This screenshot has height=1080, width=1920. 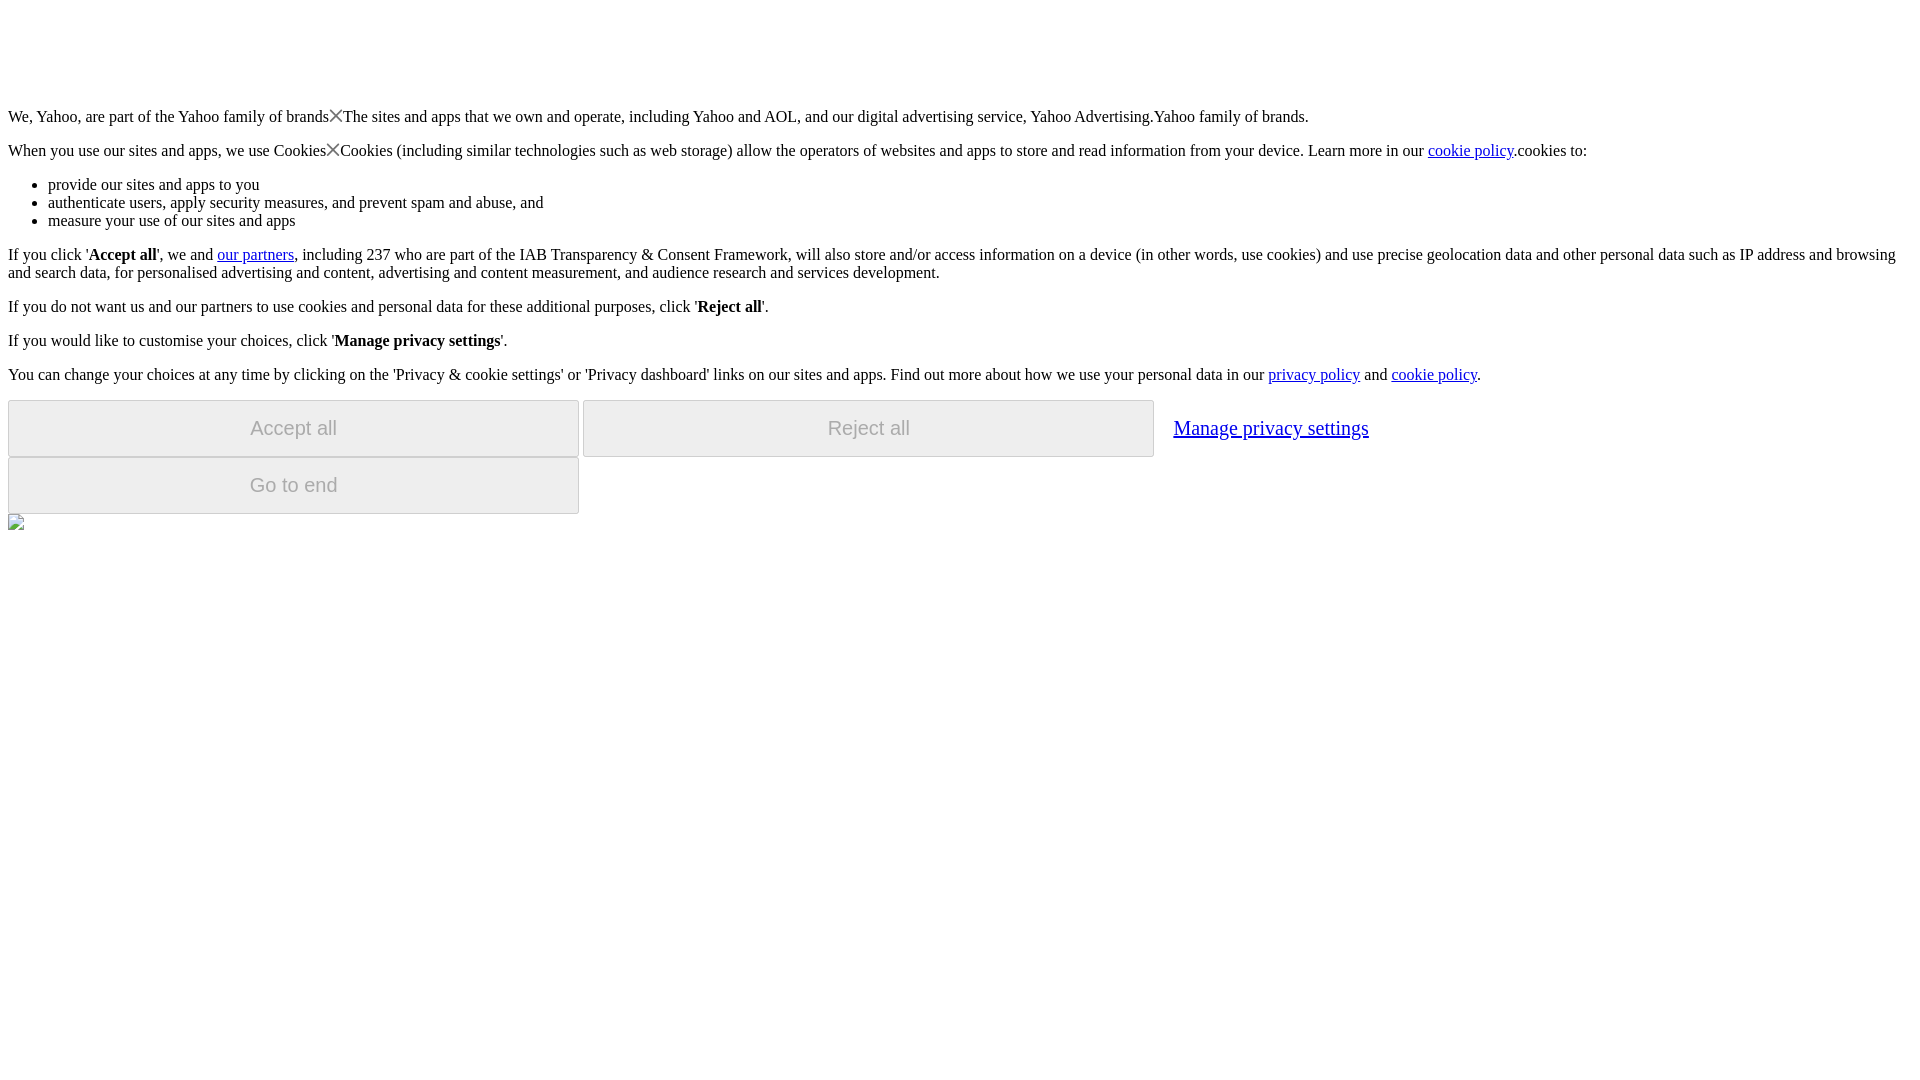 I want to click on Go to end, so click(x=293, y=485).